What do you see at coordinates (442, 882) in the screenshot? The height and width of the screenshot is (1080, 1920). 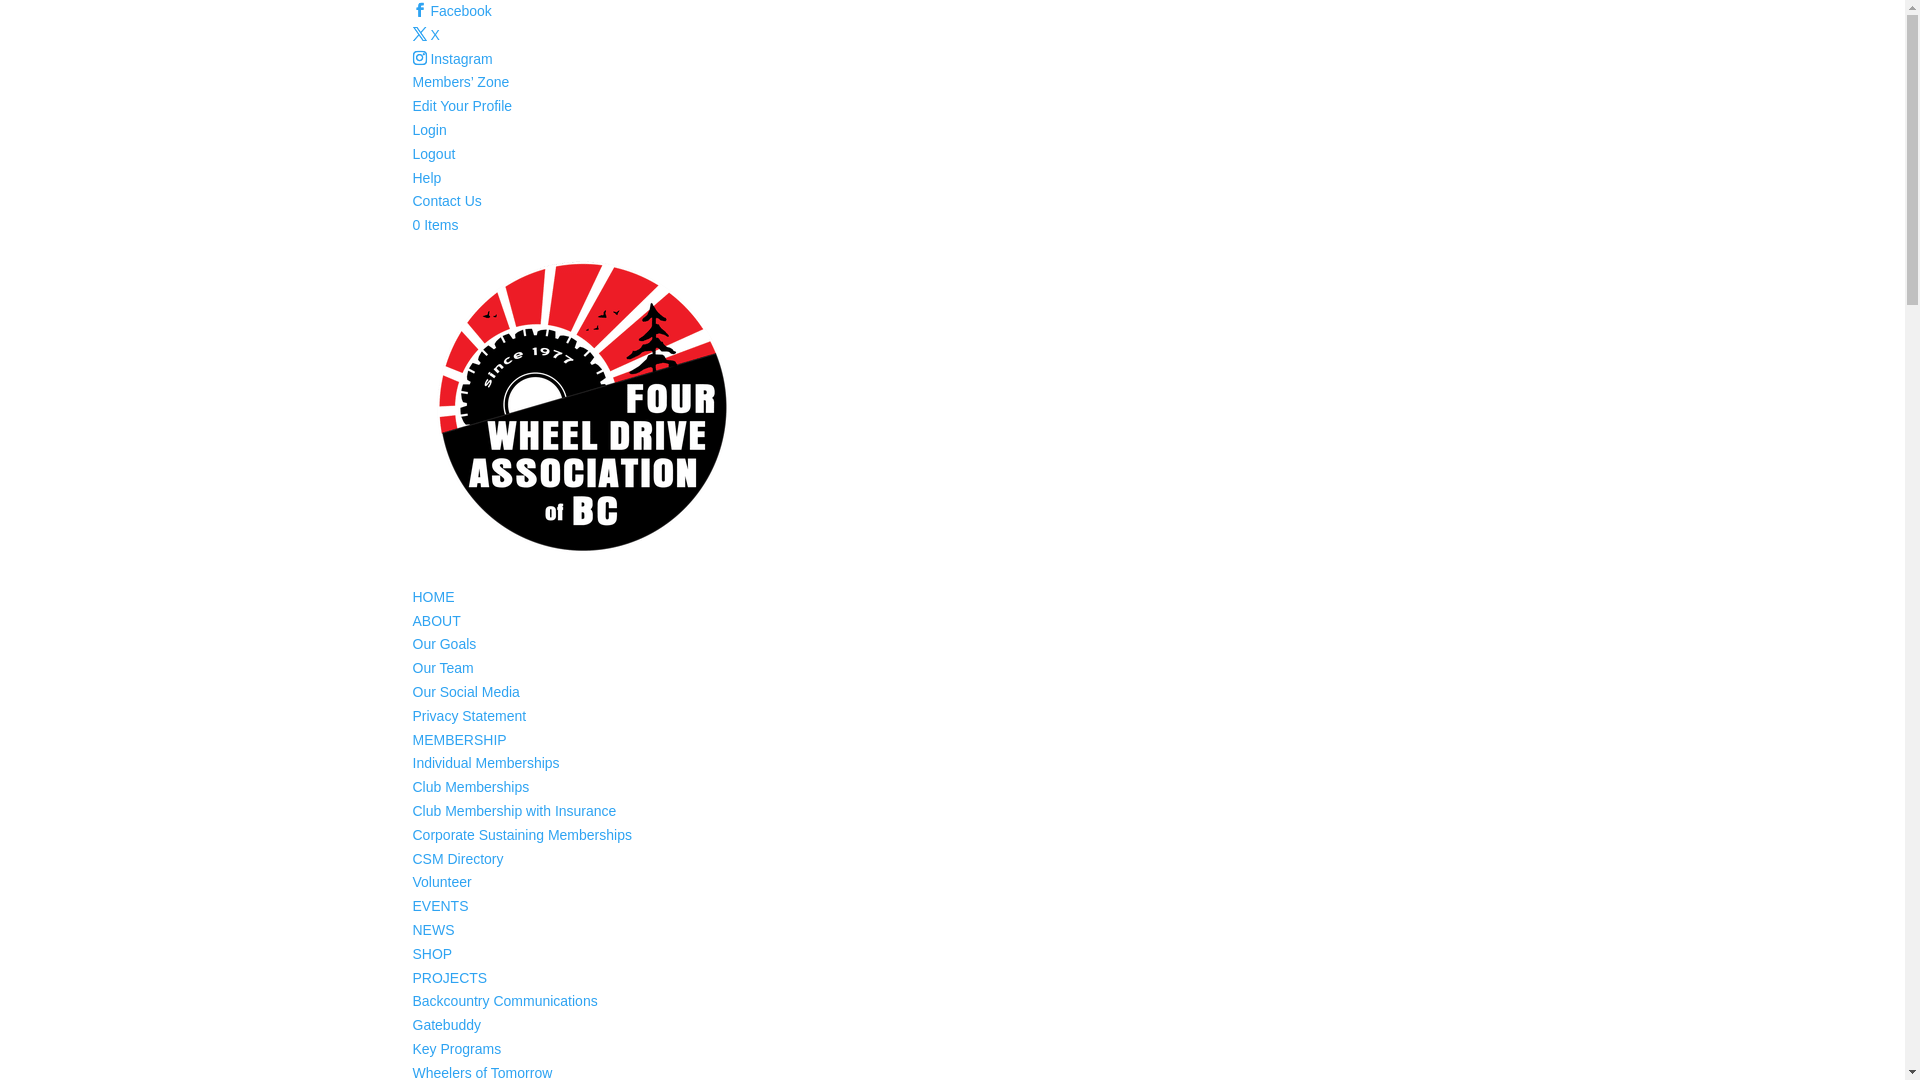 I see `Volunteer` at bounding box center [442, 882].